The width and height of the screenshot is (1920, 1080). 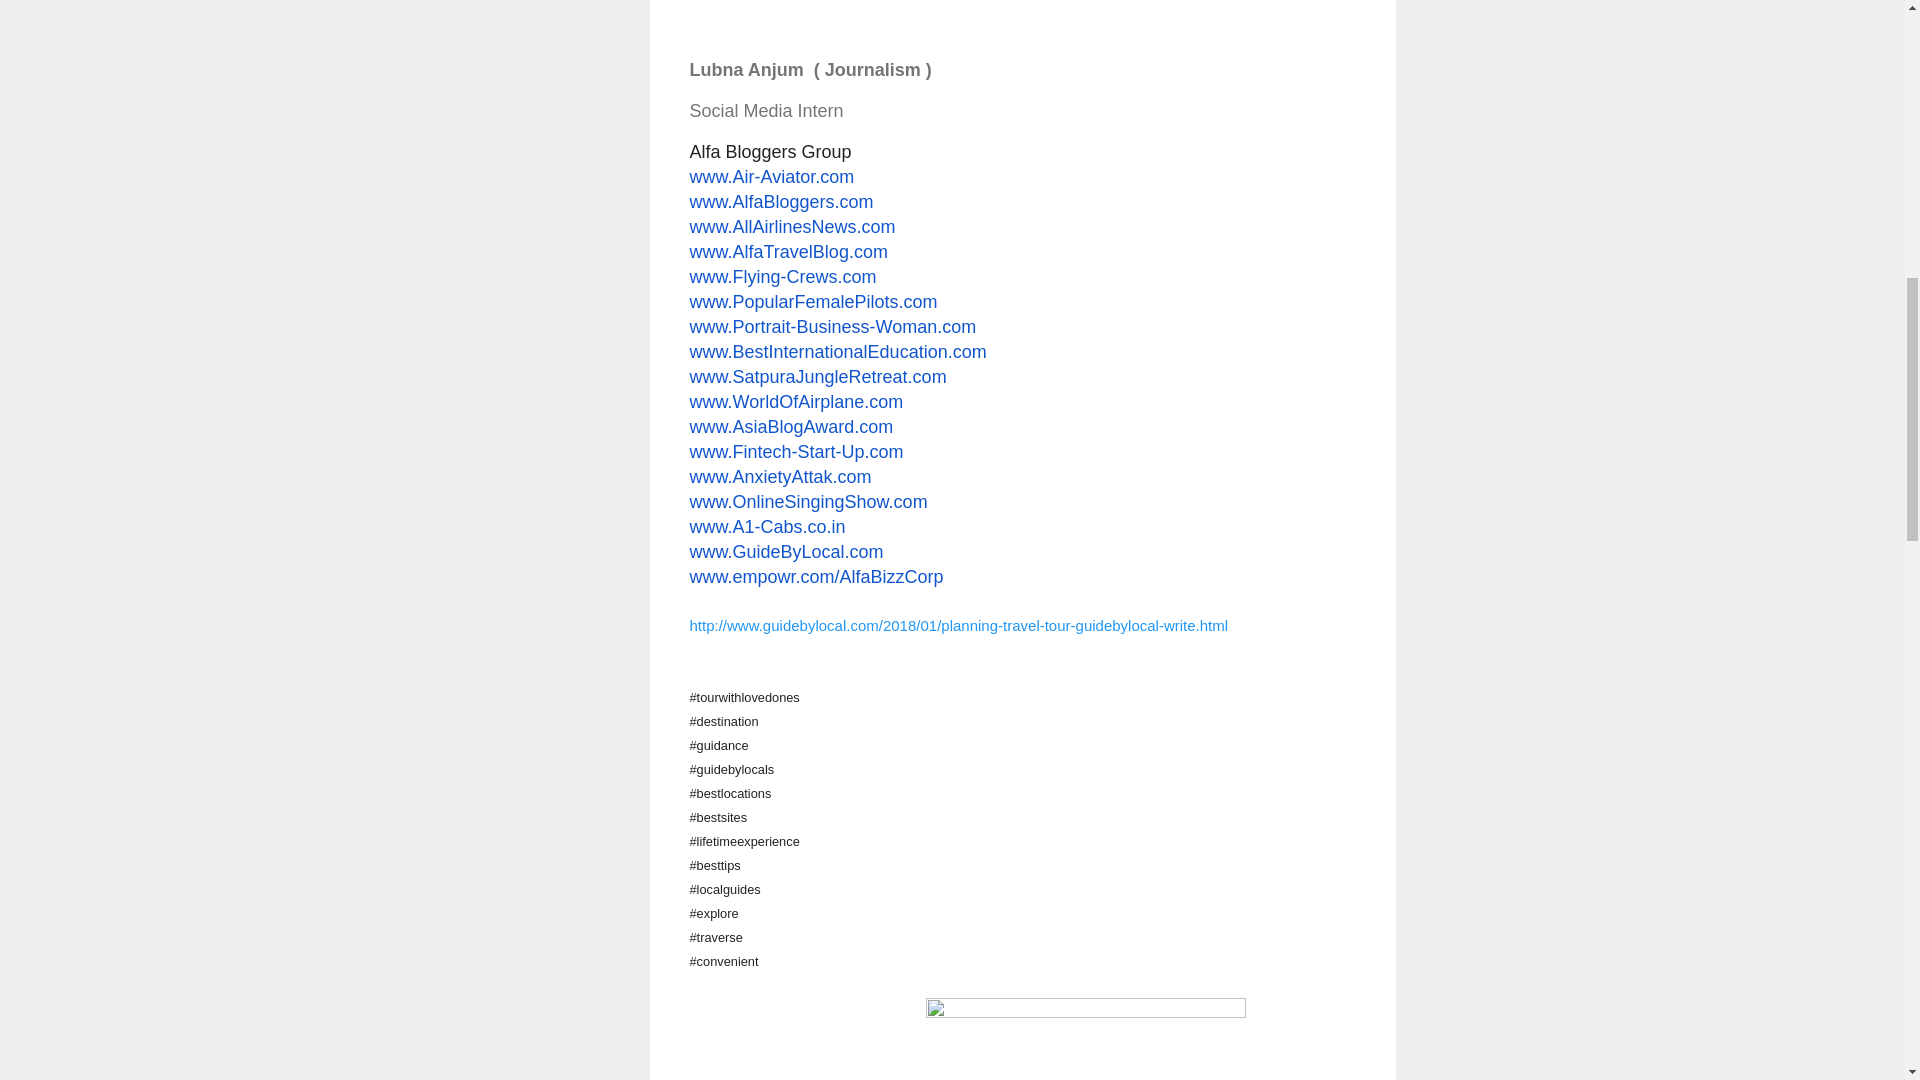 I want to click on www.AlfaBloggers.com, so click(x=781, y=202).